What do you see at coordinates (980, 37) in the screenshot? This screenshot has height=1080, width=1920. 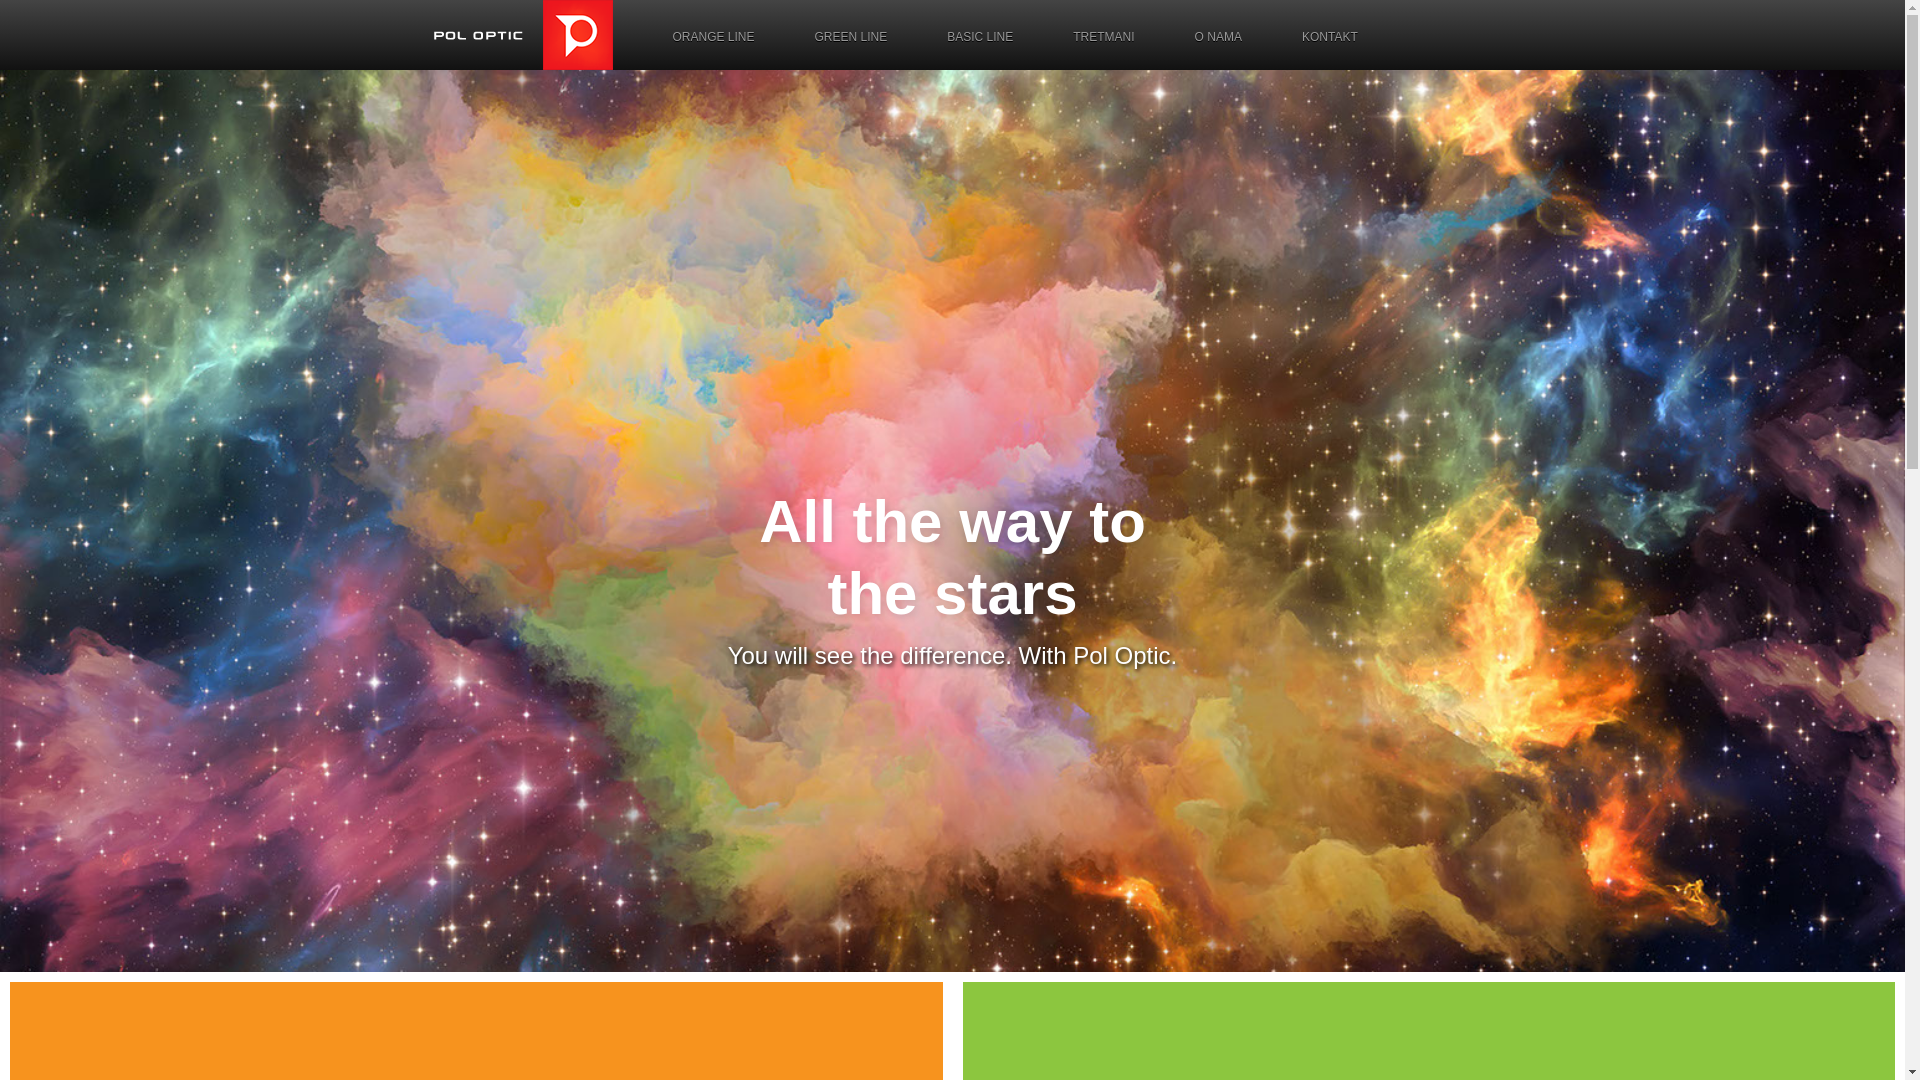 I see `BASIC LINE` at bounding box center [980, 37].